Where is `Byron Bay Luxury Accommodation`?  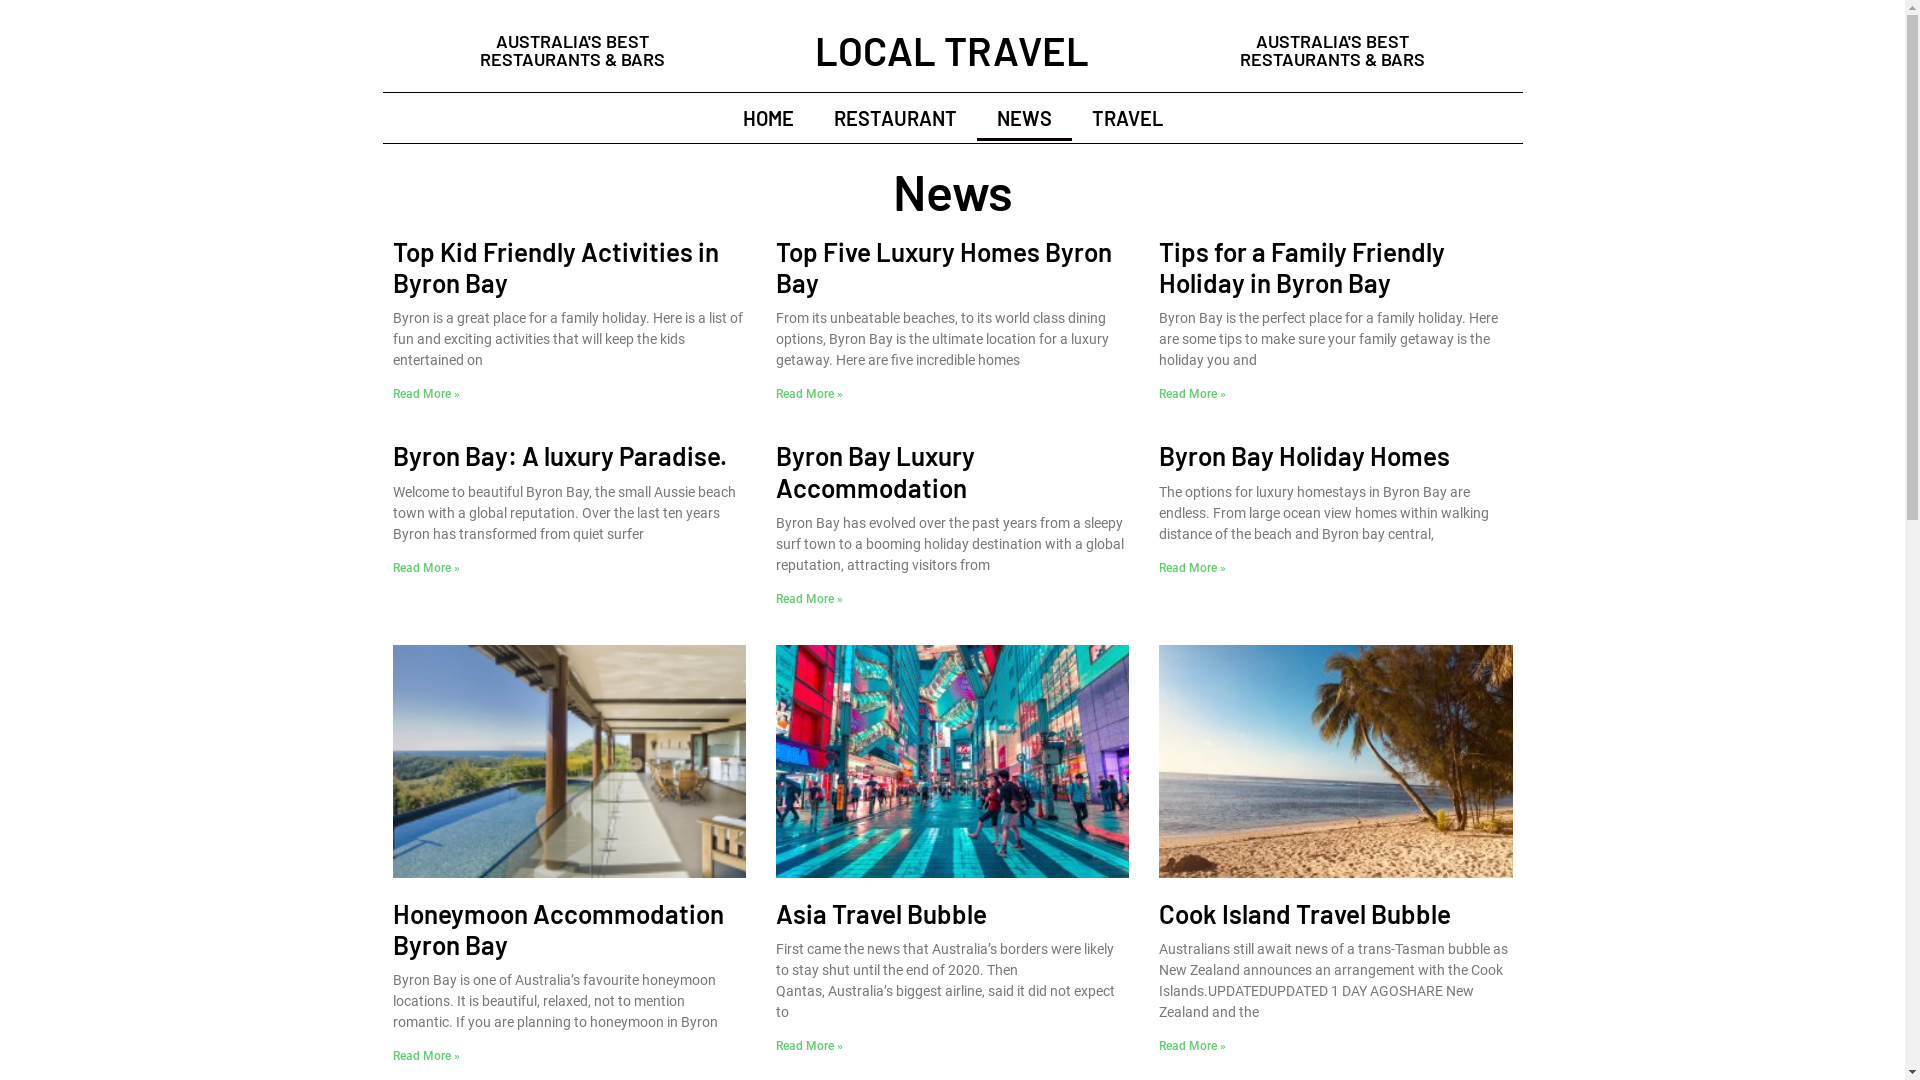 Byron Bay Luxury Accommodation is located at coordinates (876, 471).